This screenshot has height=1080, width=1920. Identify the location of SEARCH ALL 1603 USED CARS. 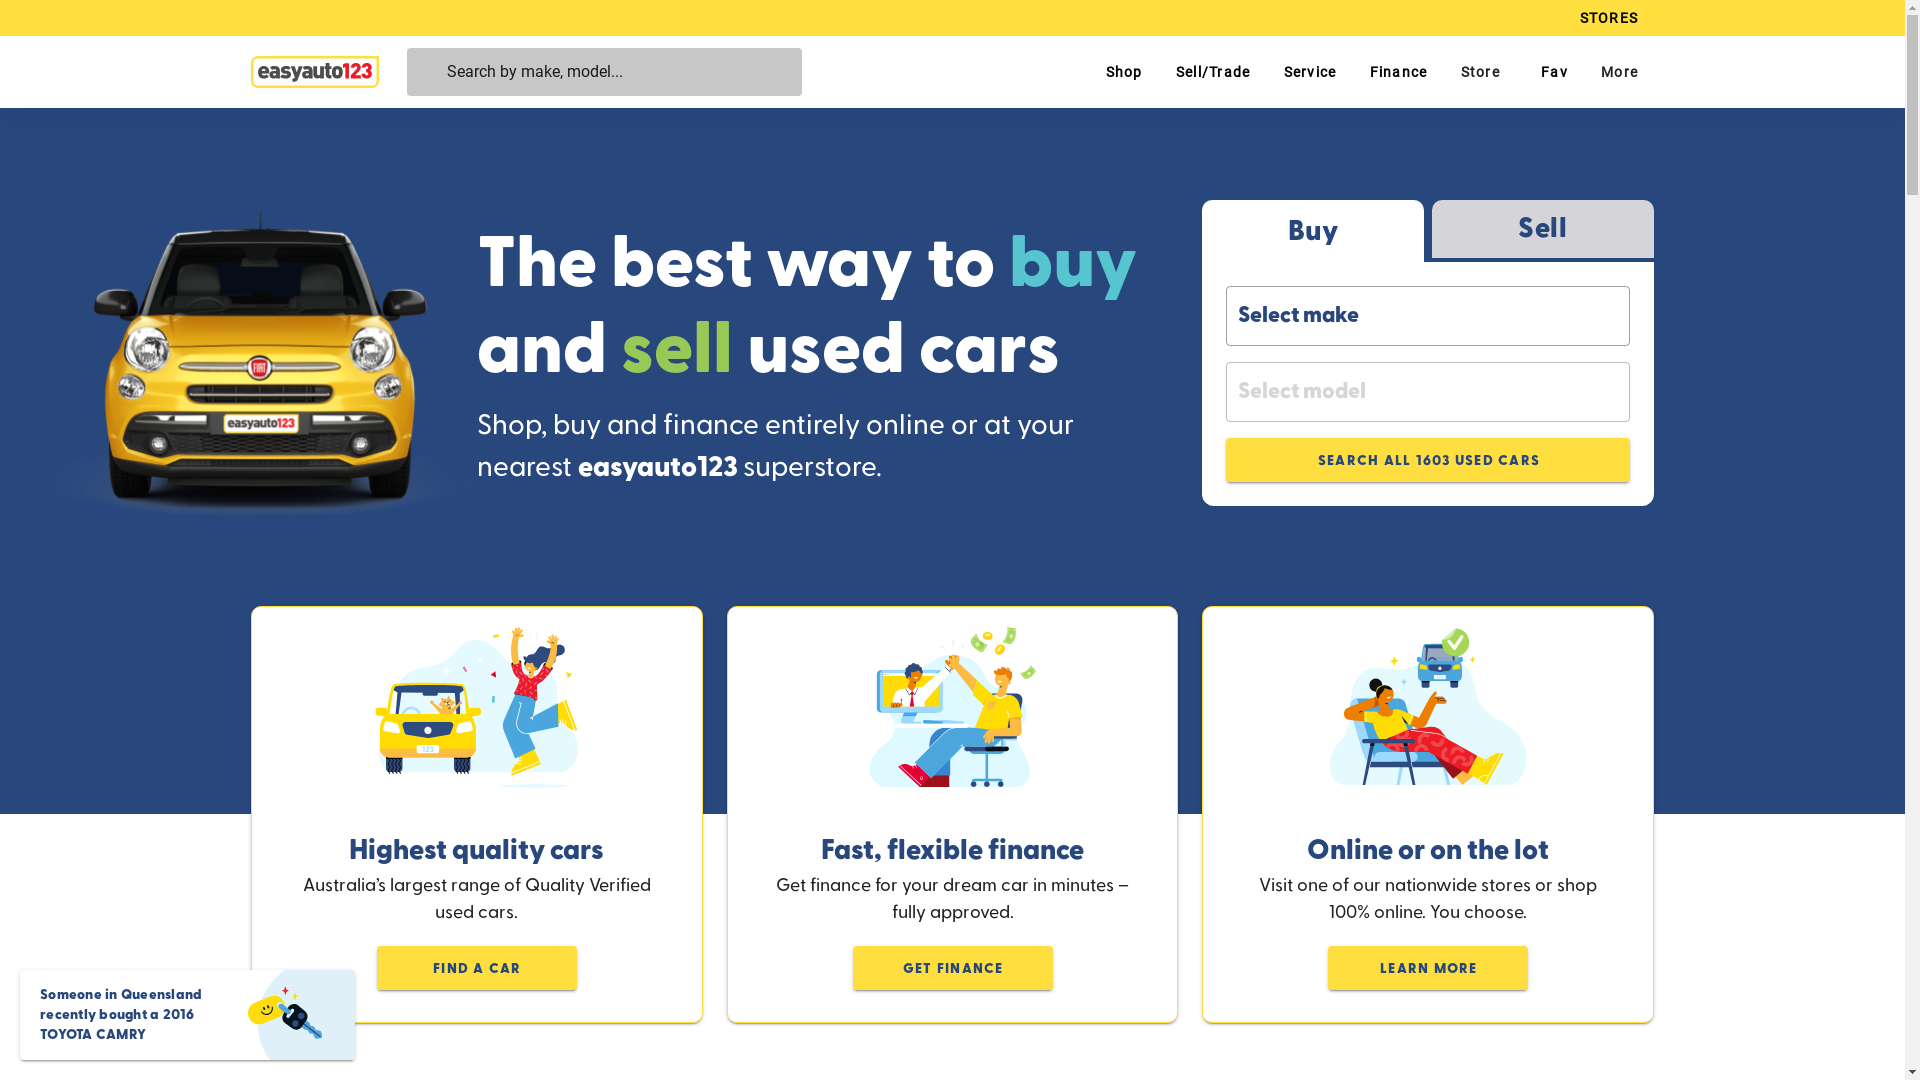
(1428, 460).